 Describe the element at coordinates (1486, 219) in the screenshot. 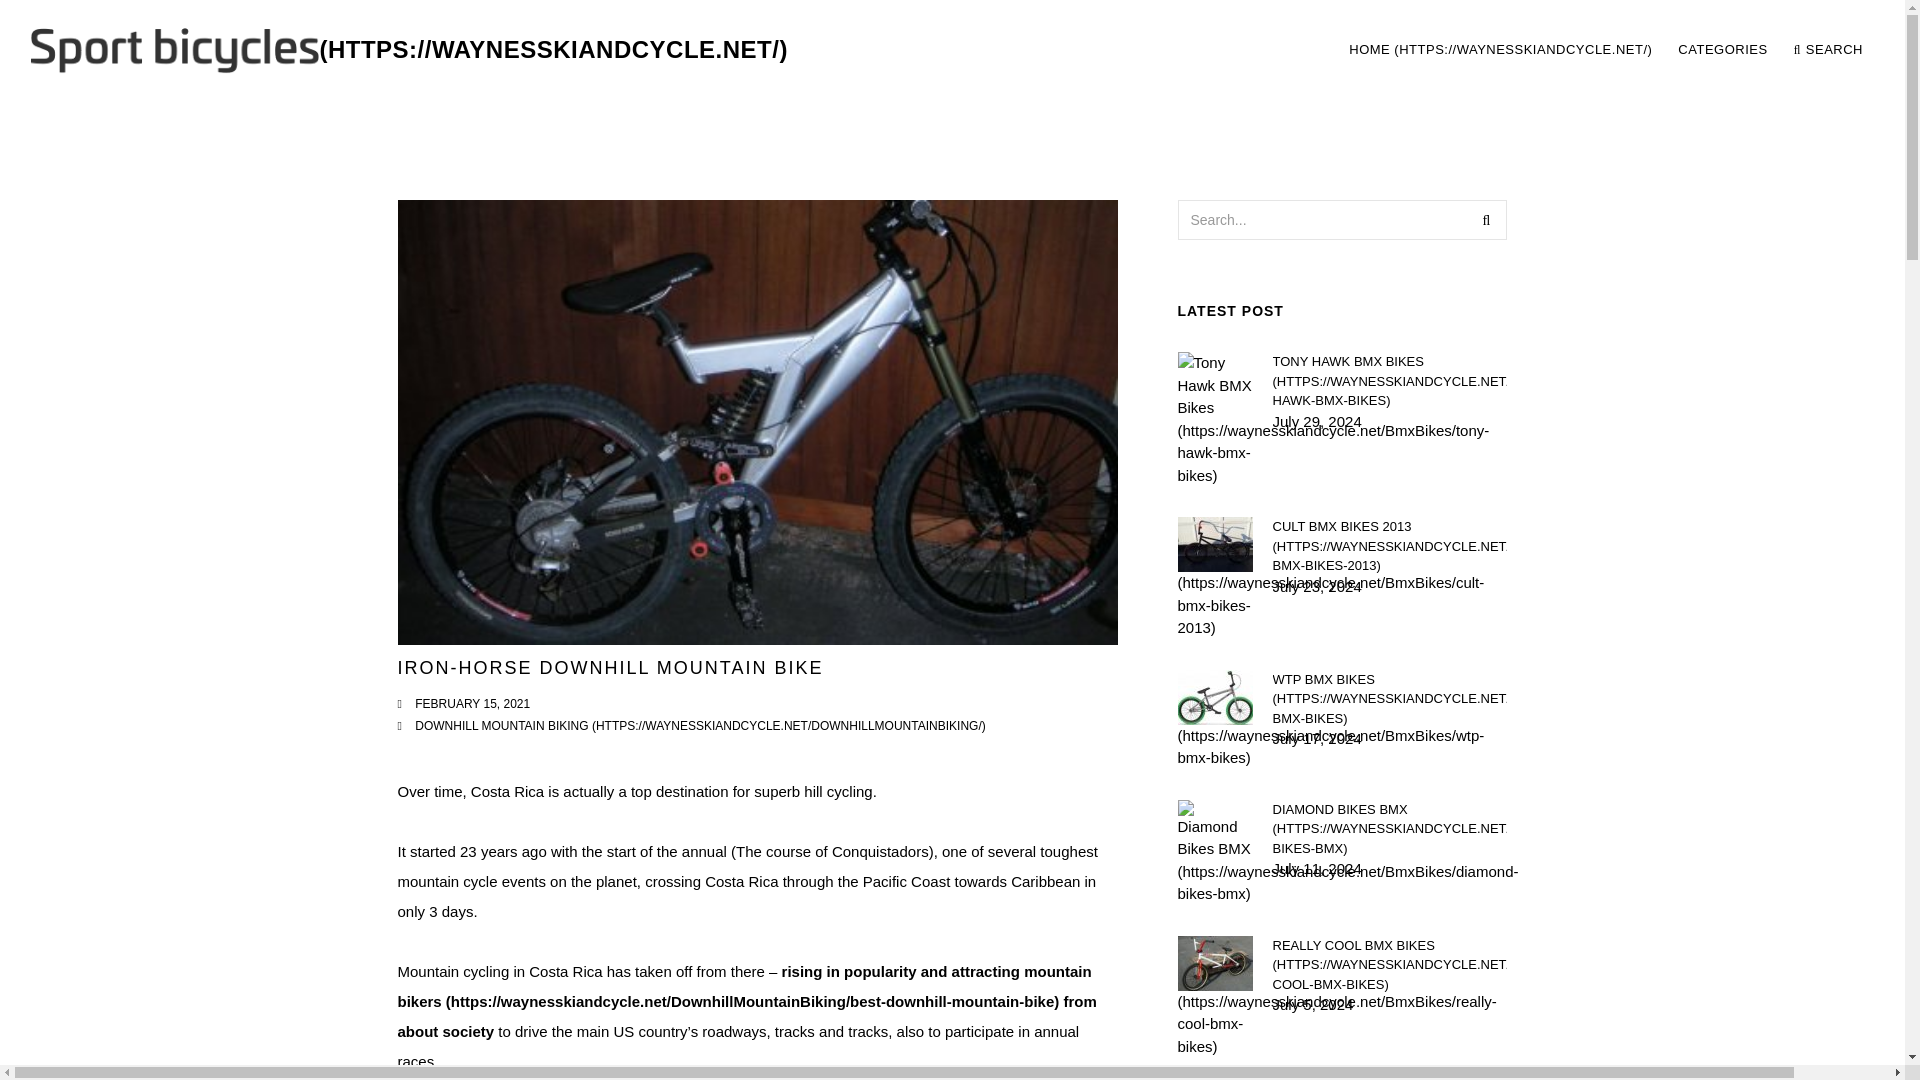

I see `Search` at that location.